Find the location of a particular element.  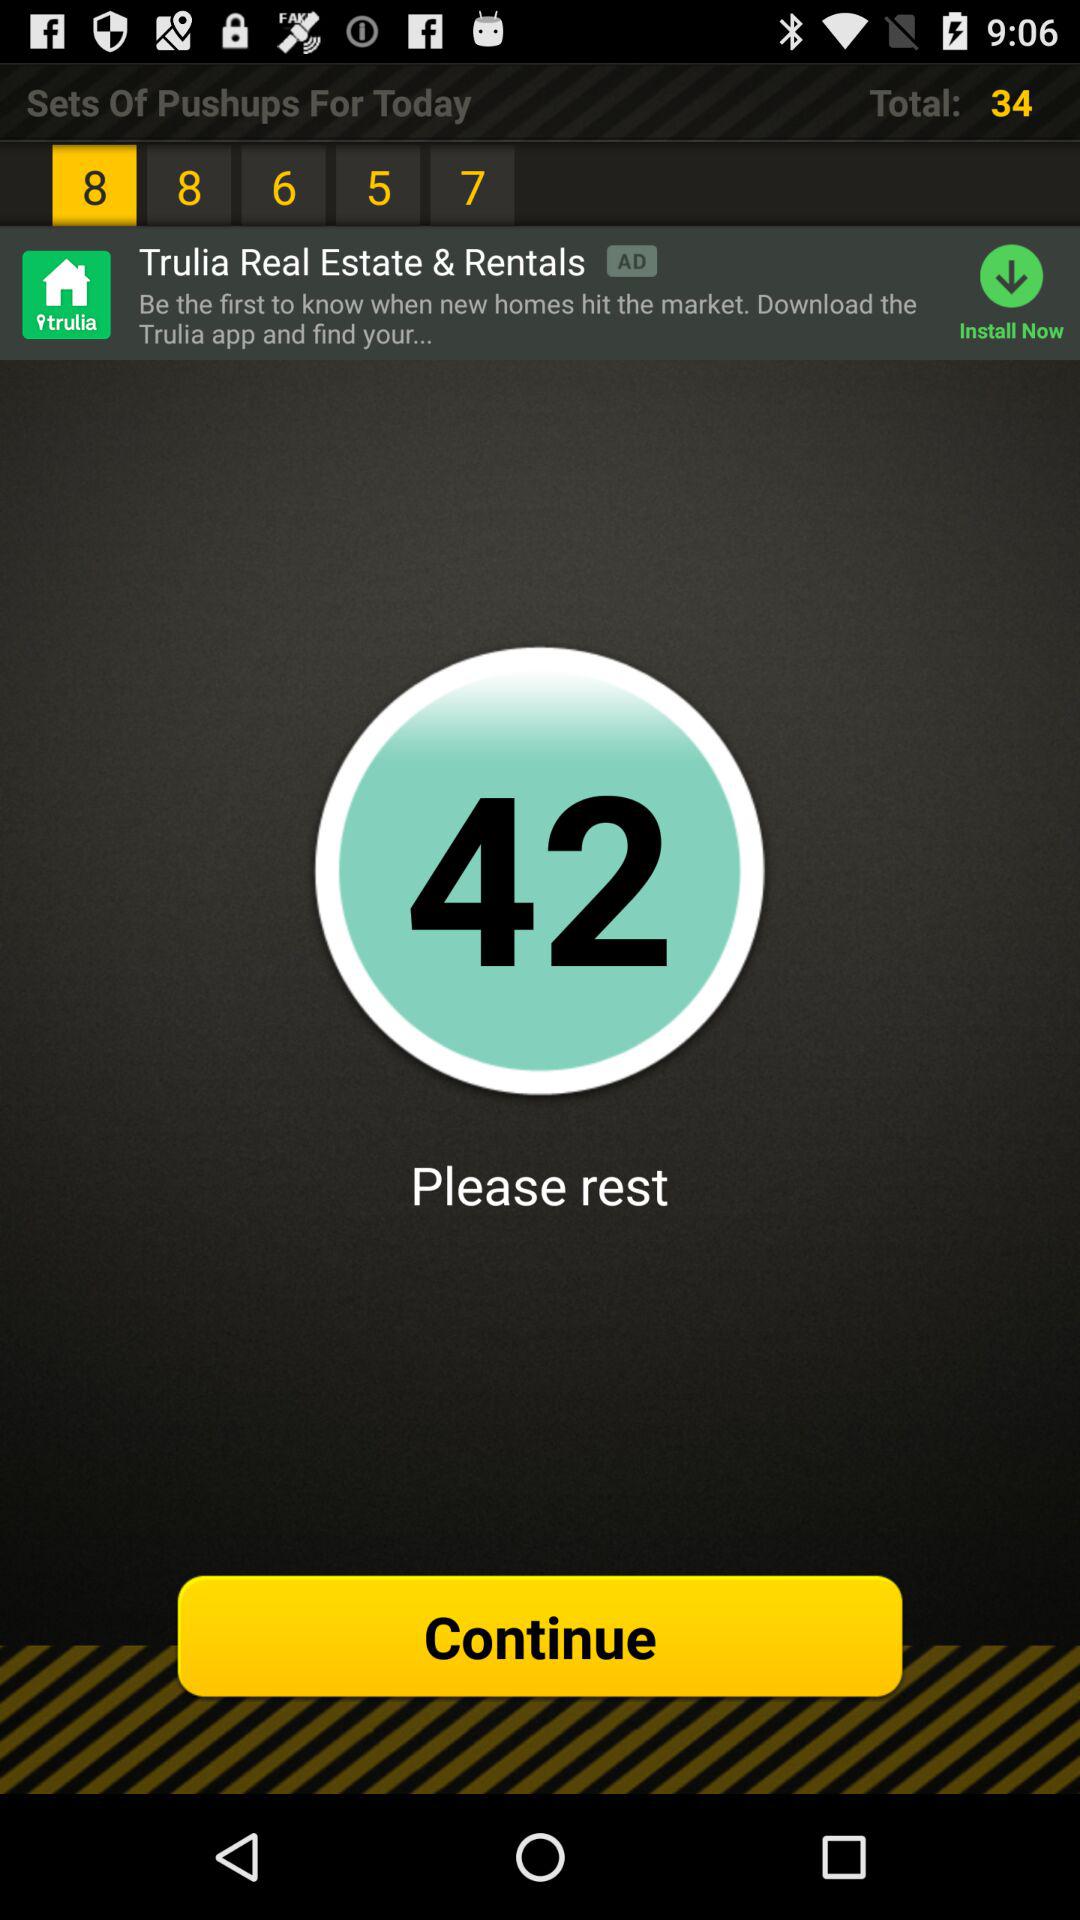

press the icon next to the install now app is located at coordinates (538, 318).